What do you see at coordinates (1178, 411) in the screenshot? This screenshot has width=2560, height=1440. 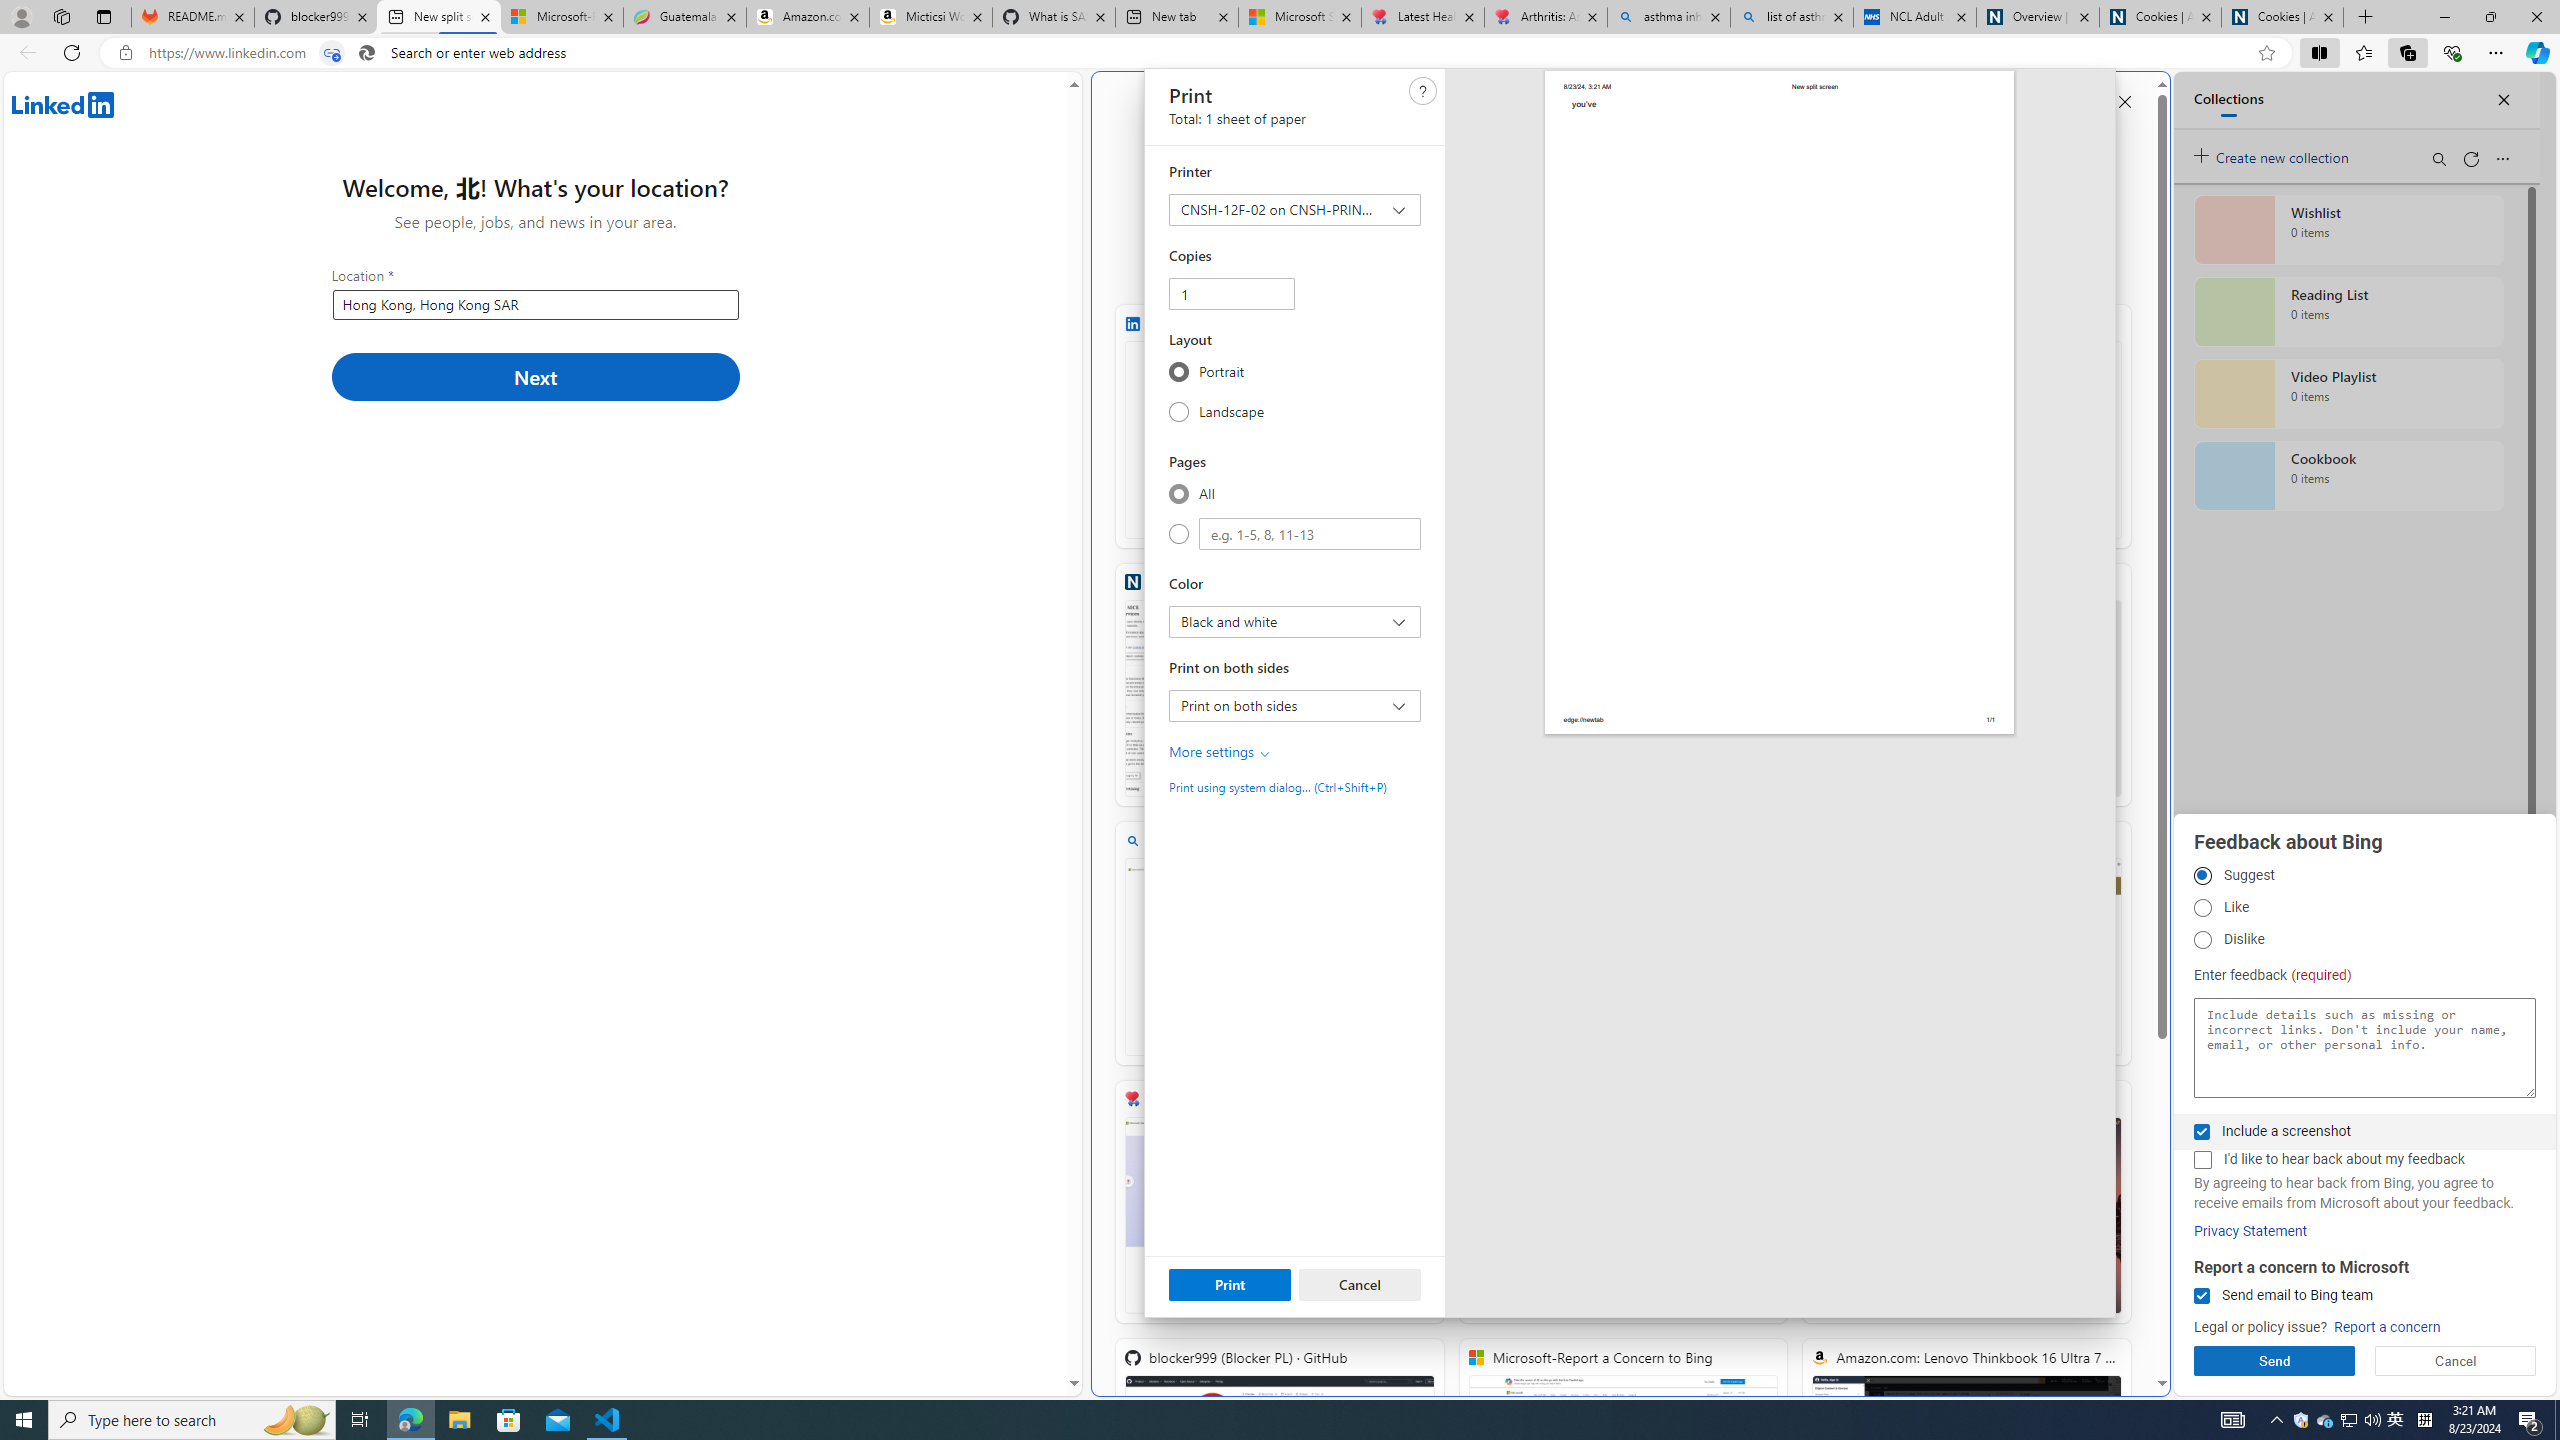 I see `Landscape` at bounding box center [1178, 411].